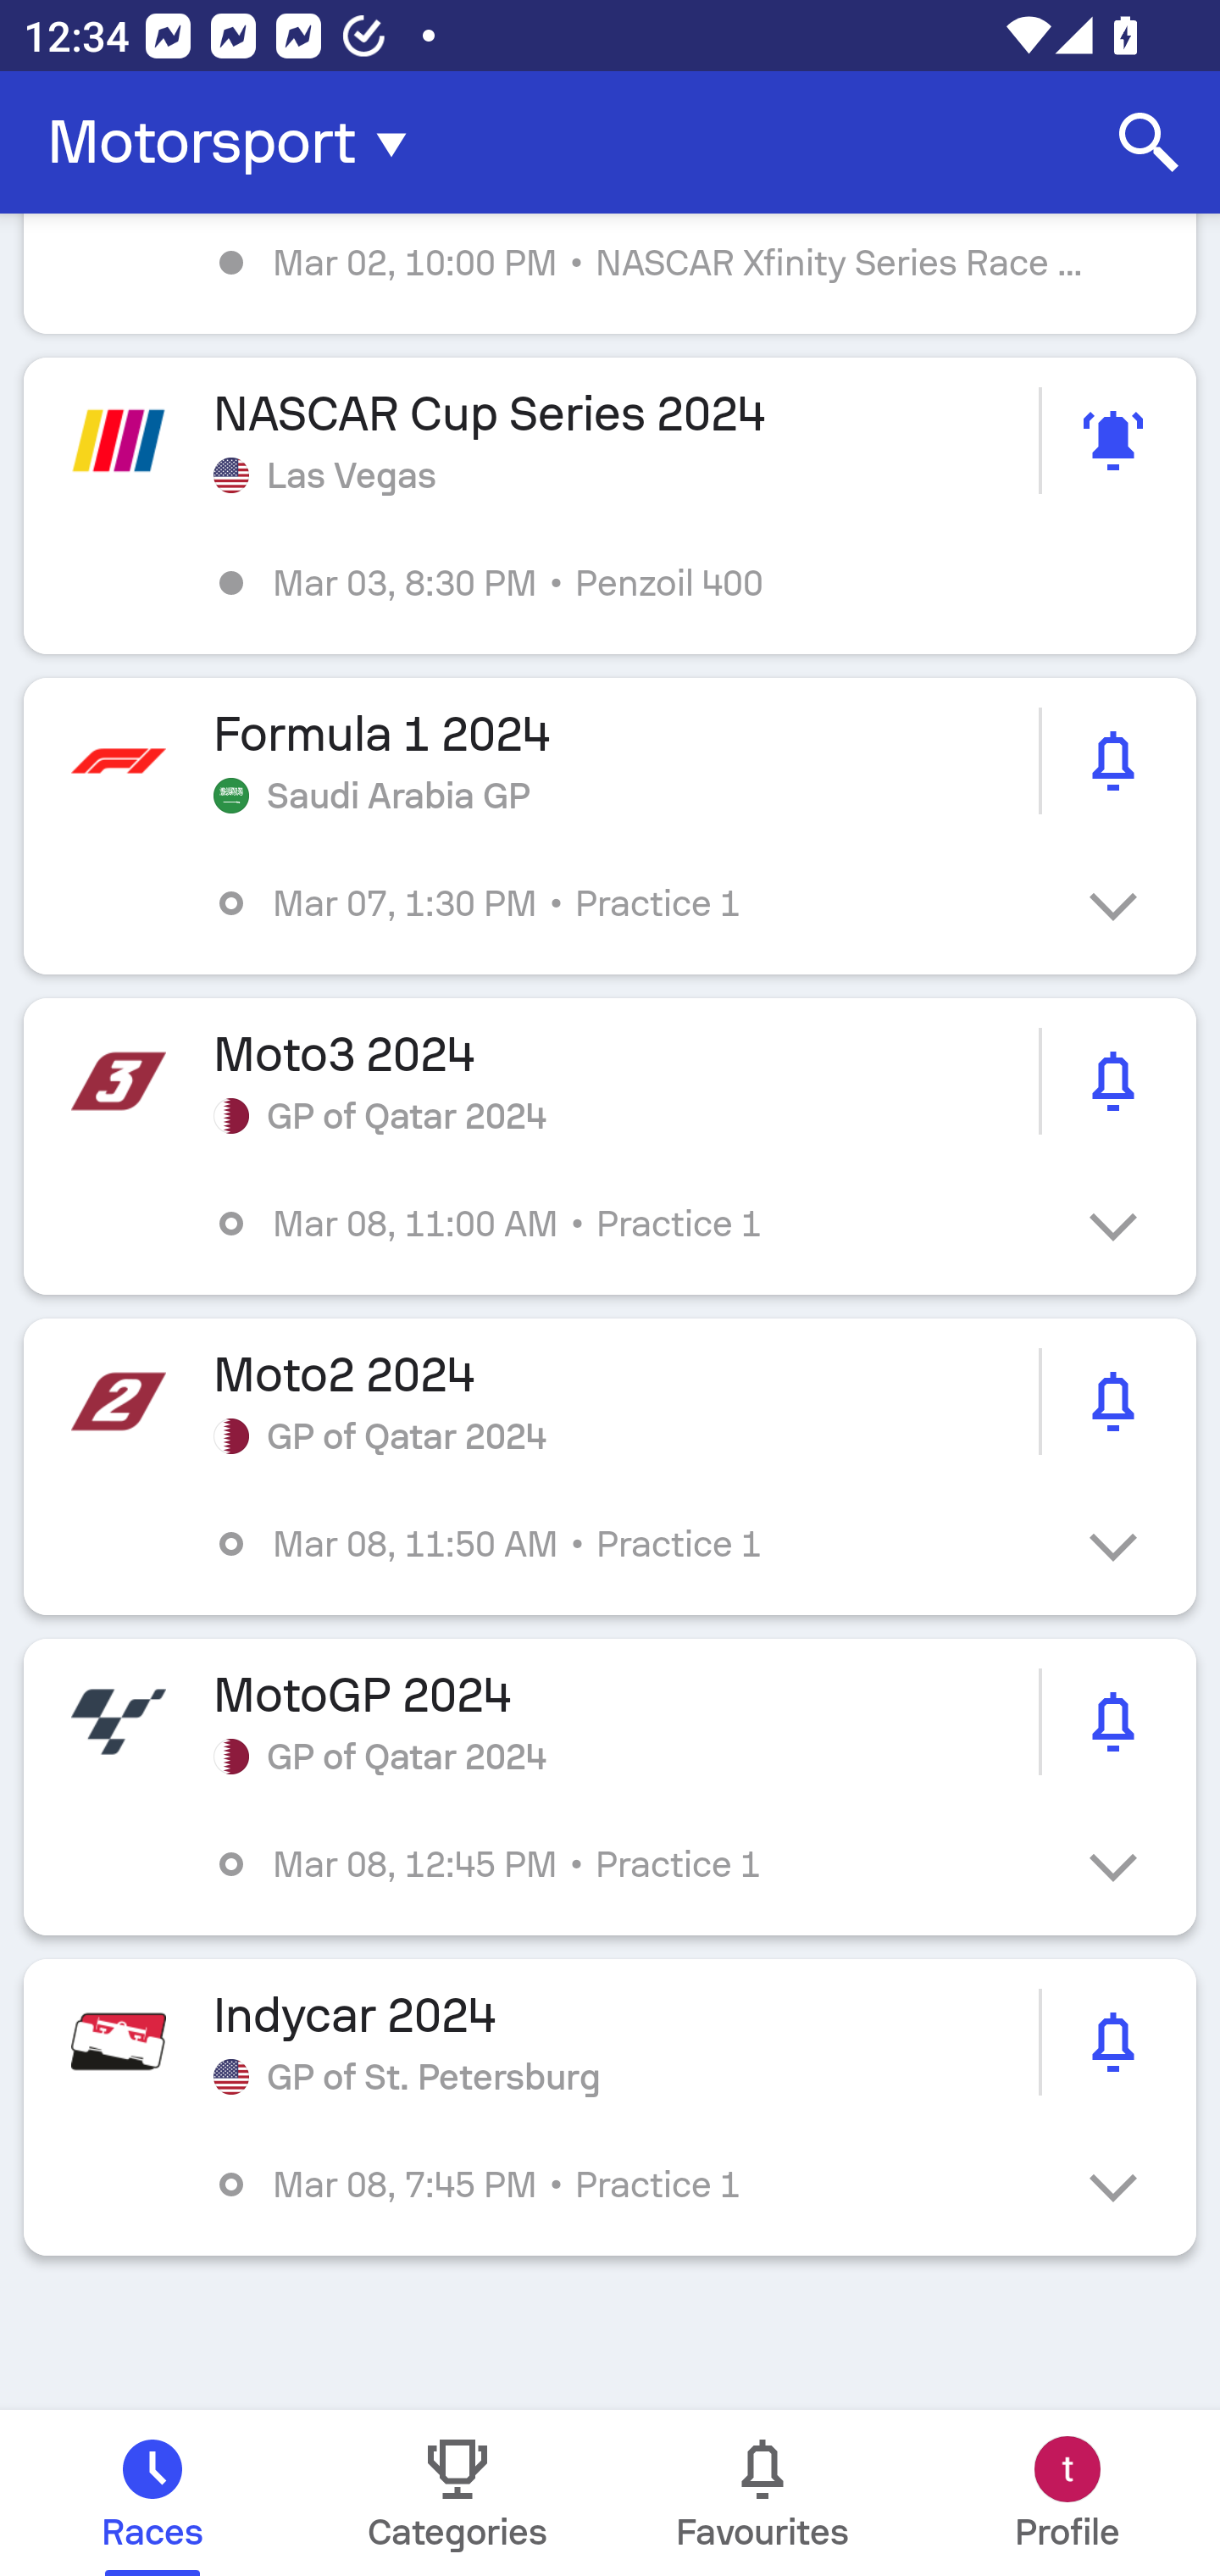 This screenshot has width=1220, height=2576. I want to click on Profile, so click(1067, 2493).